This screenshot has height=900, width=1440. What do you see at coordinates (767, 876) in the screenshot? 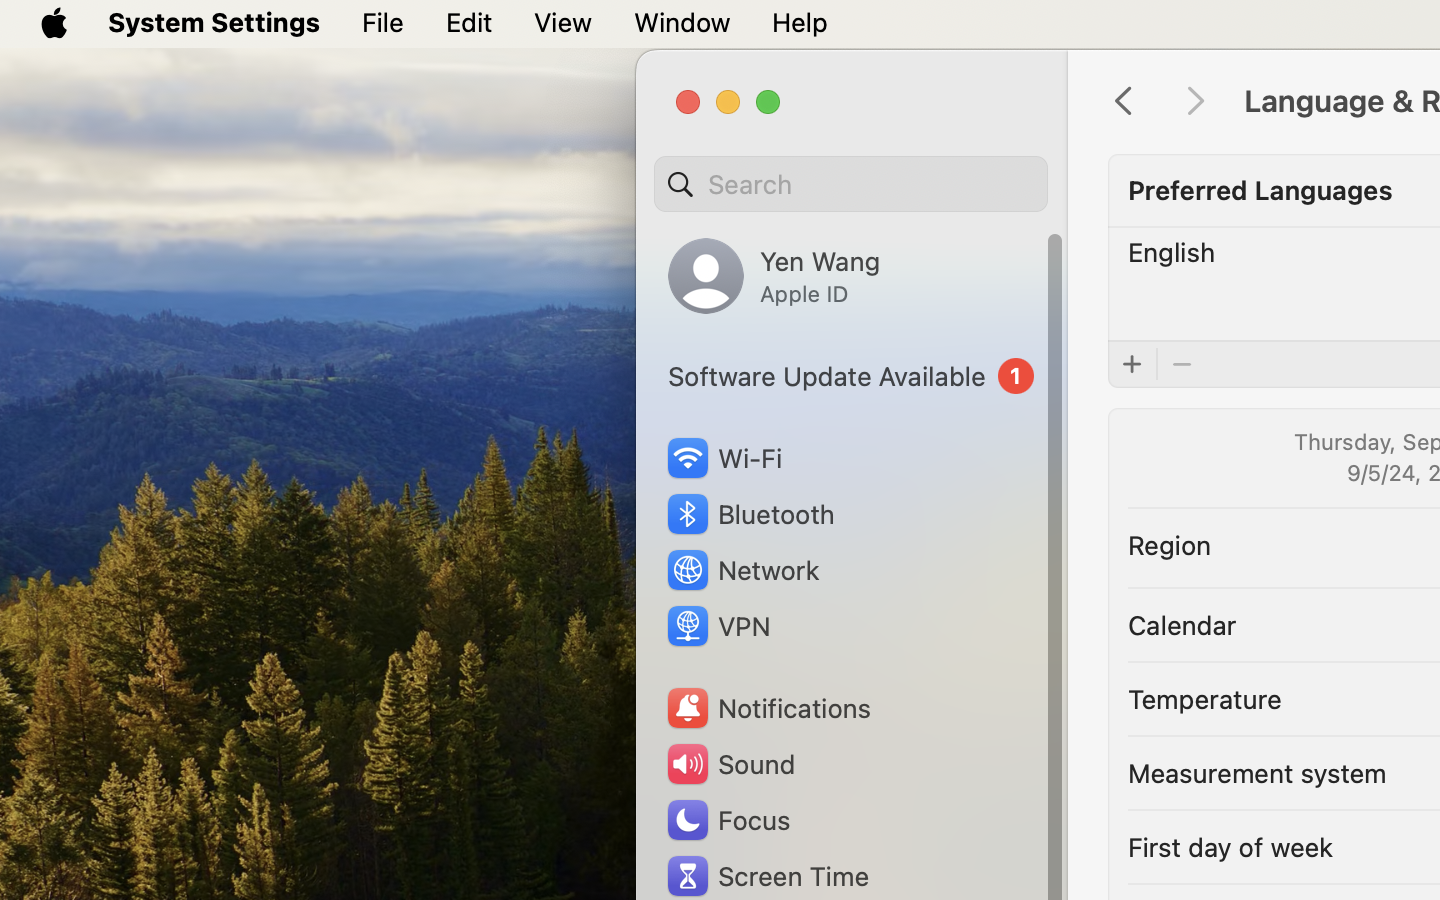
I see `Screen Time` at bounding box center [767, 876].